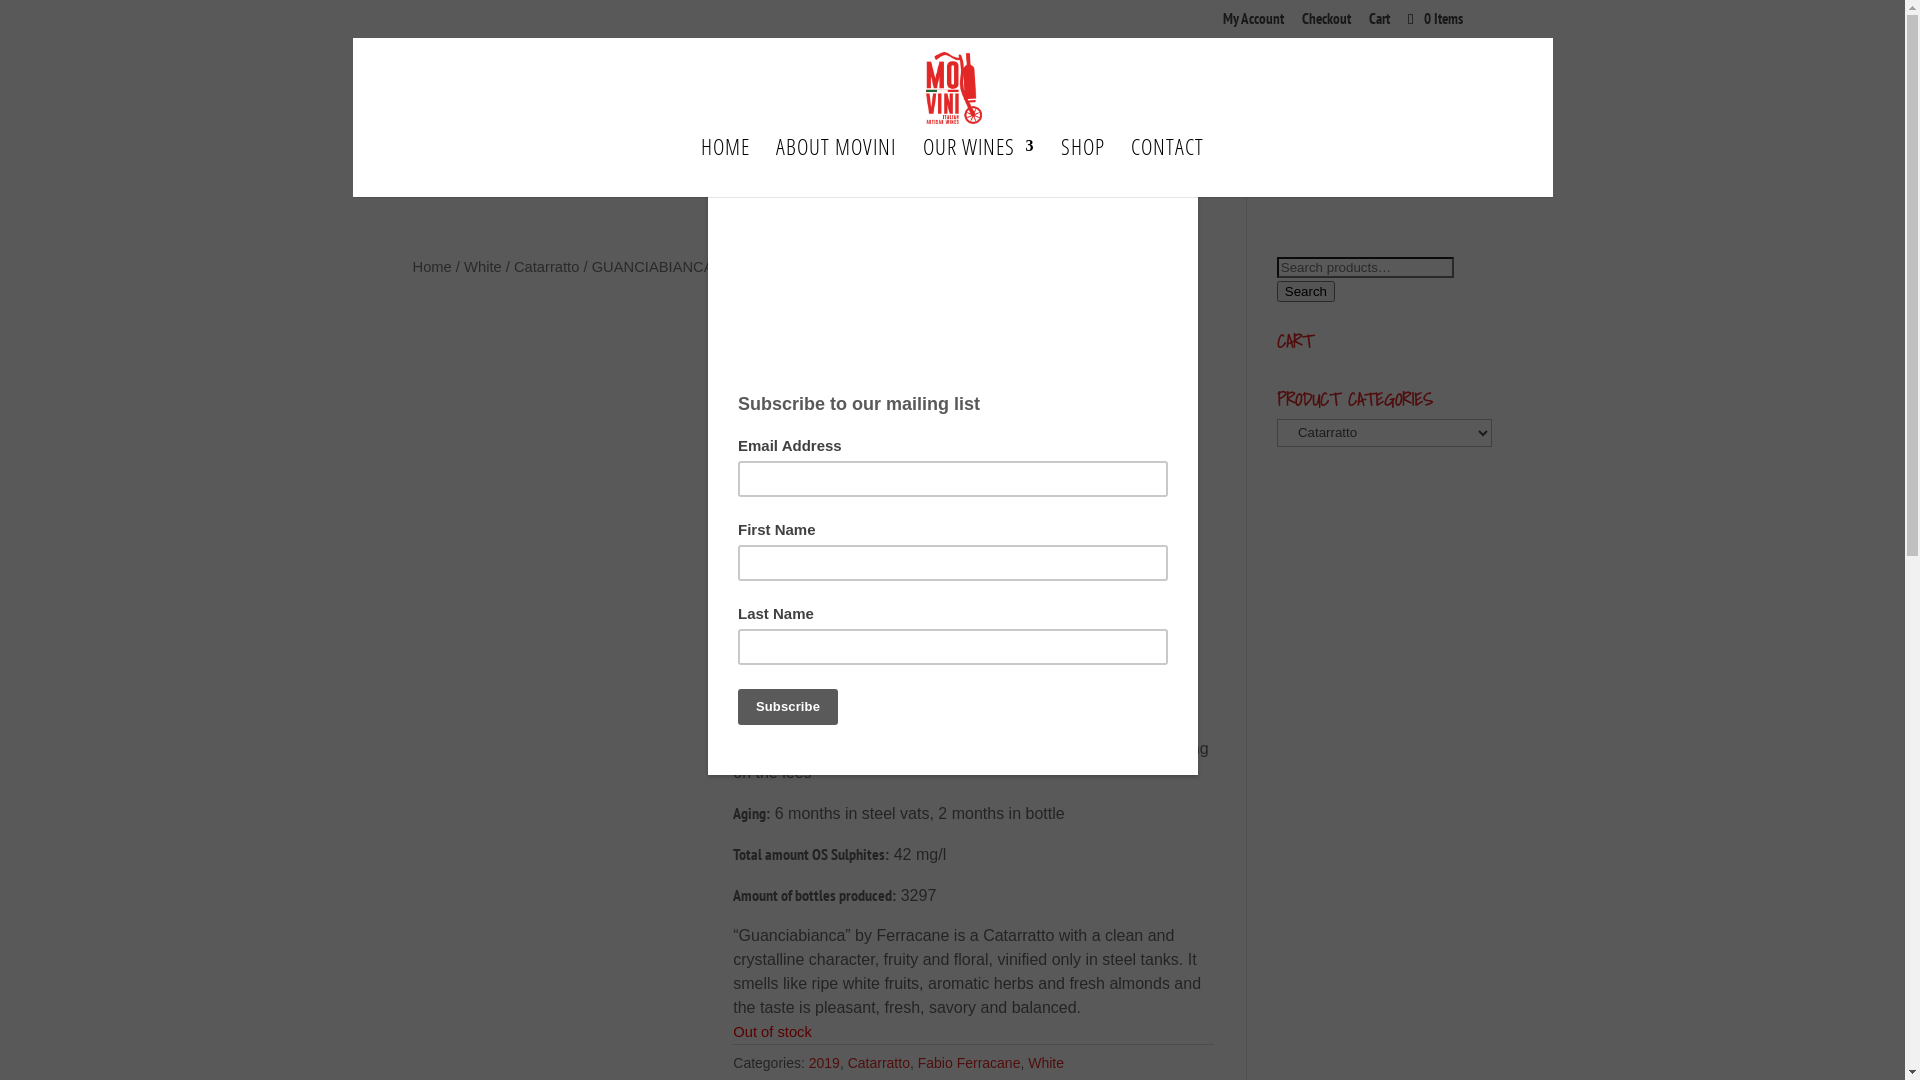 The image size is (1920, 1080). I want to click on Checkout, so click(1326, 24).